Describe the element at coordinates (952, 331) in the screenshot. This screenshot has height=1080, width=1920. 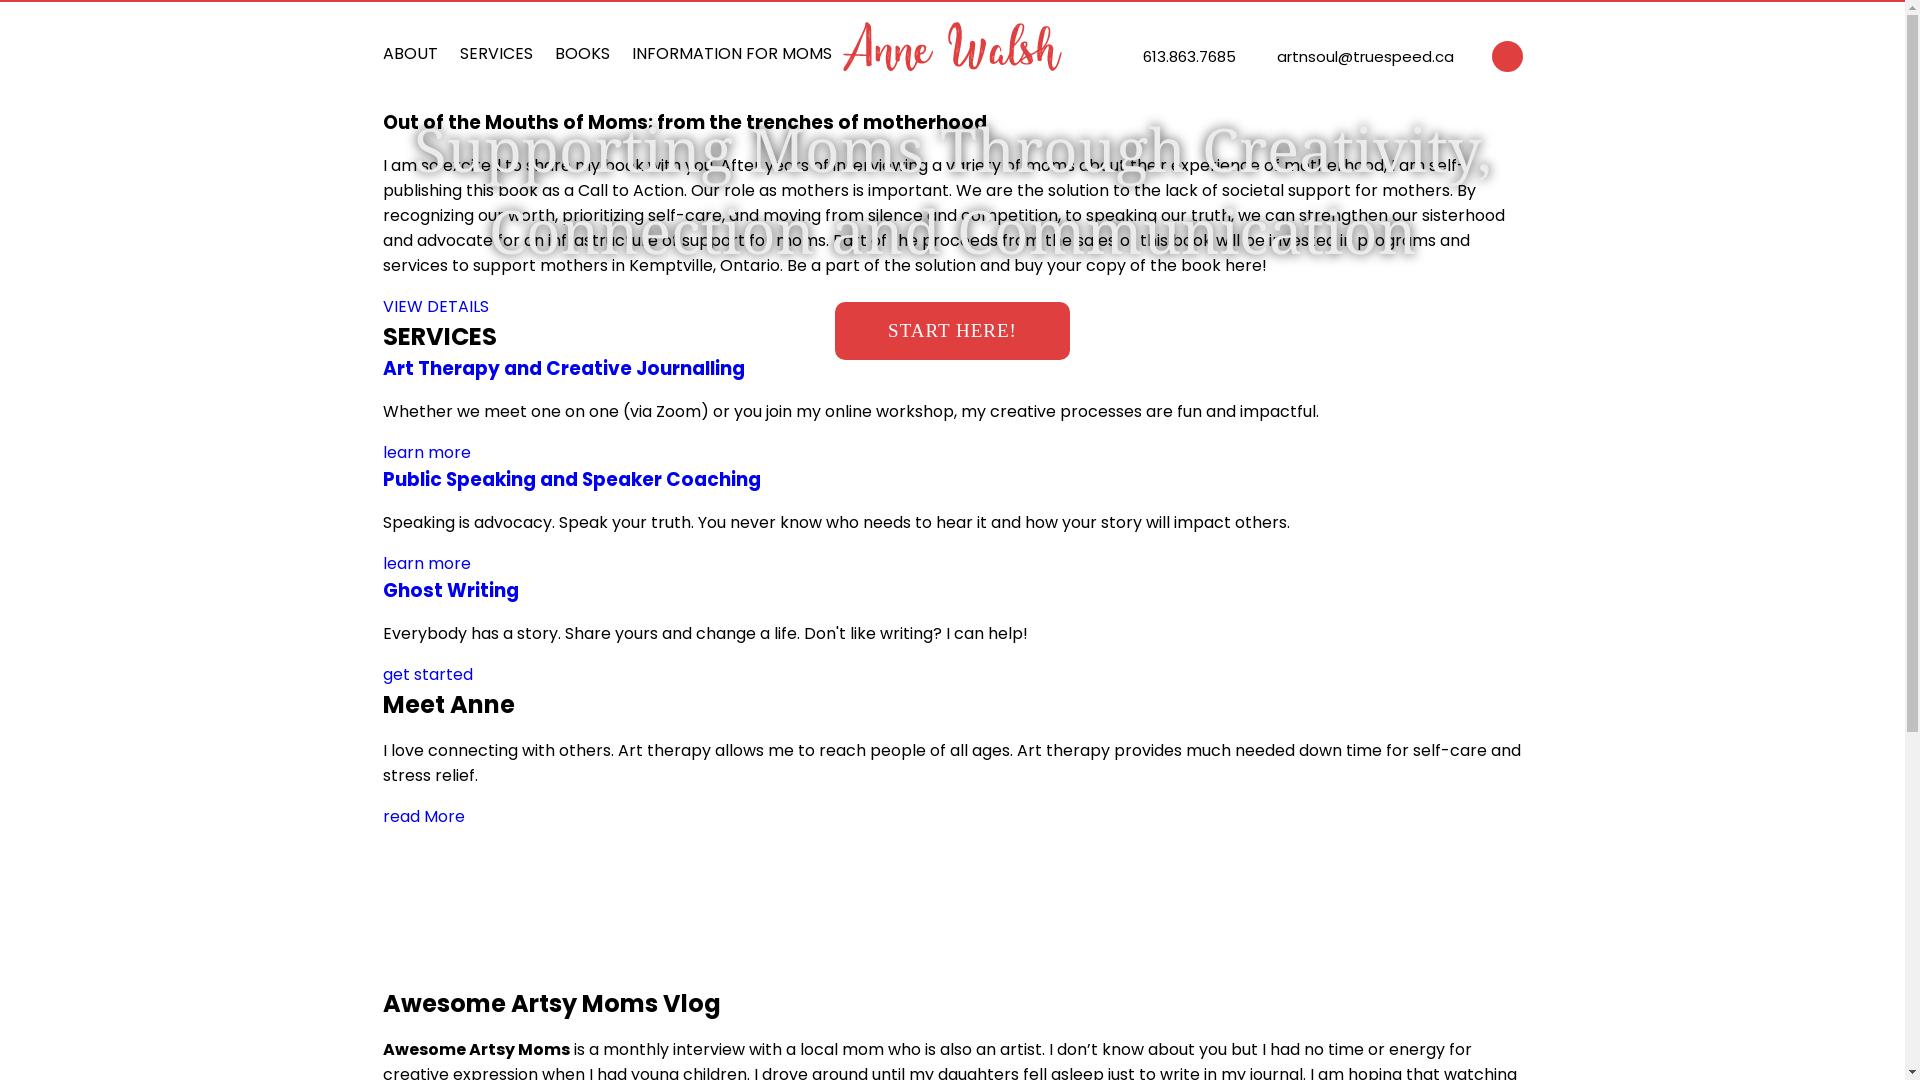
I see `START HERE!` at that location.